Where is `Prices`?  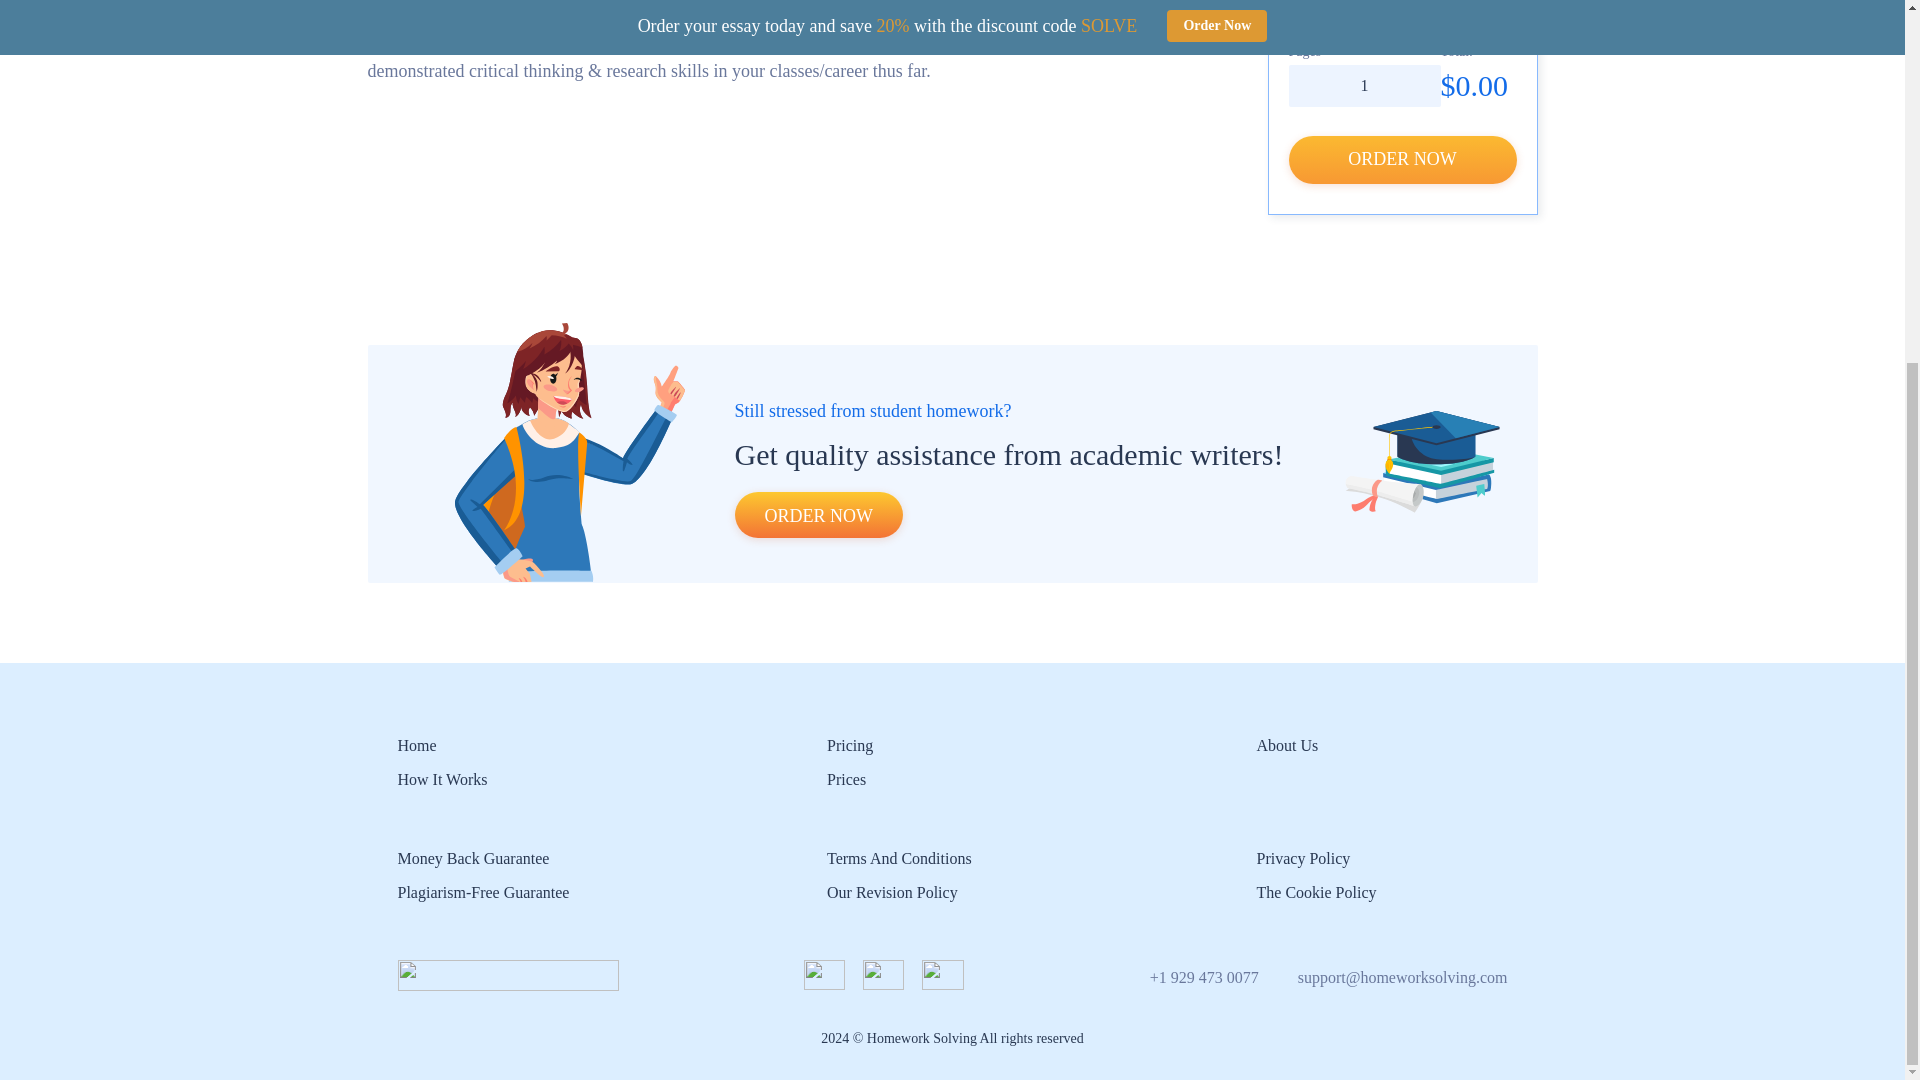
Prices is located at coordinates (846, 780).